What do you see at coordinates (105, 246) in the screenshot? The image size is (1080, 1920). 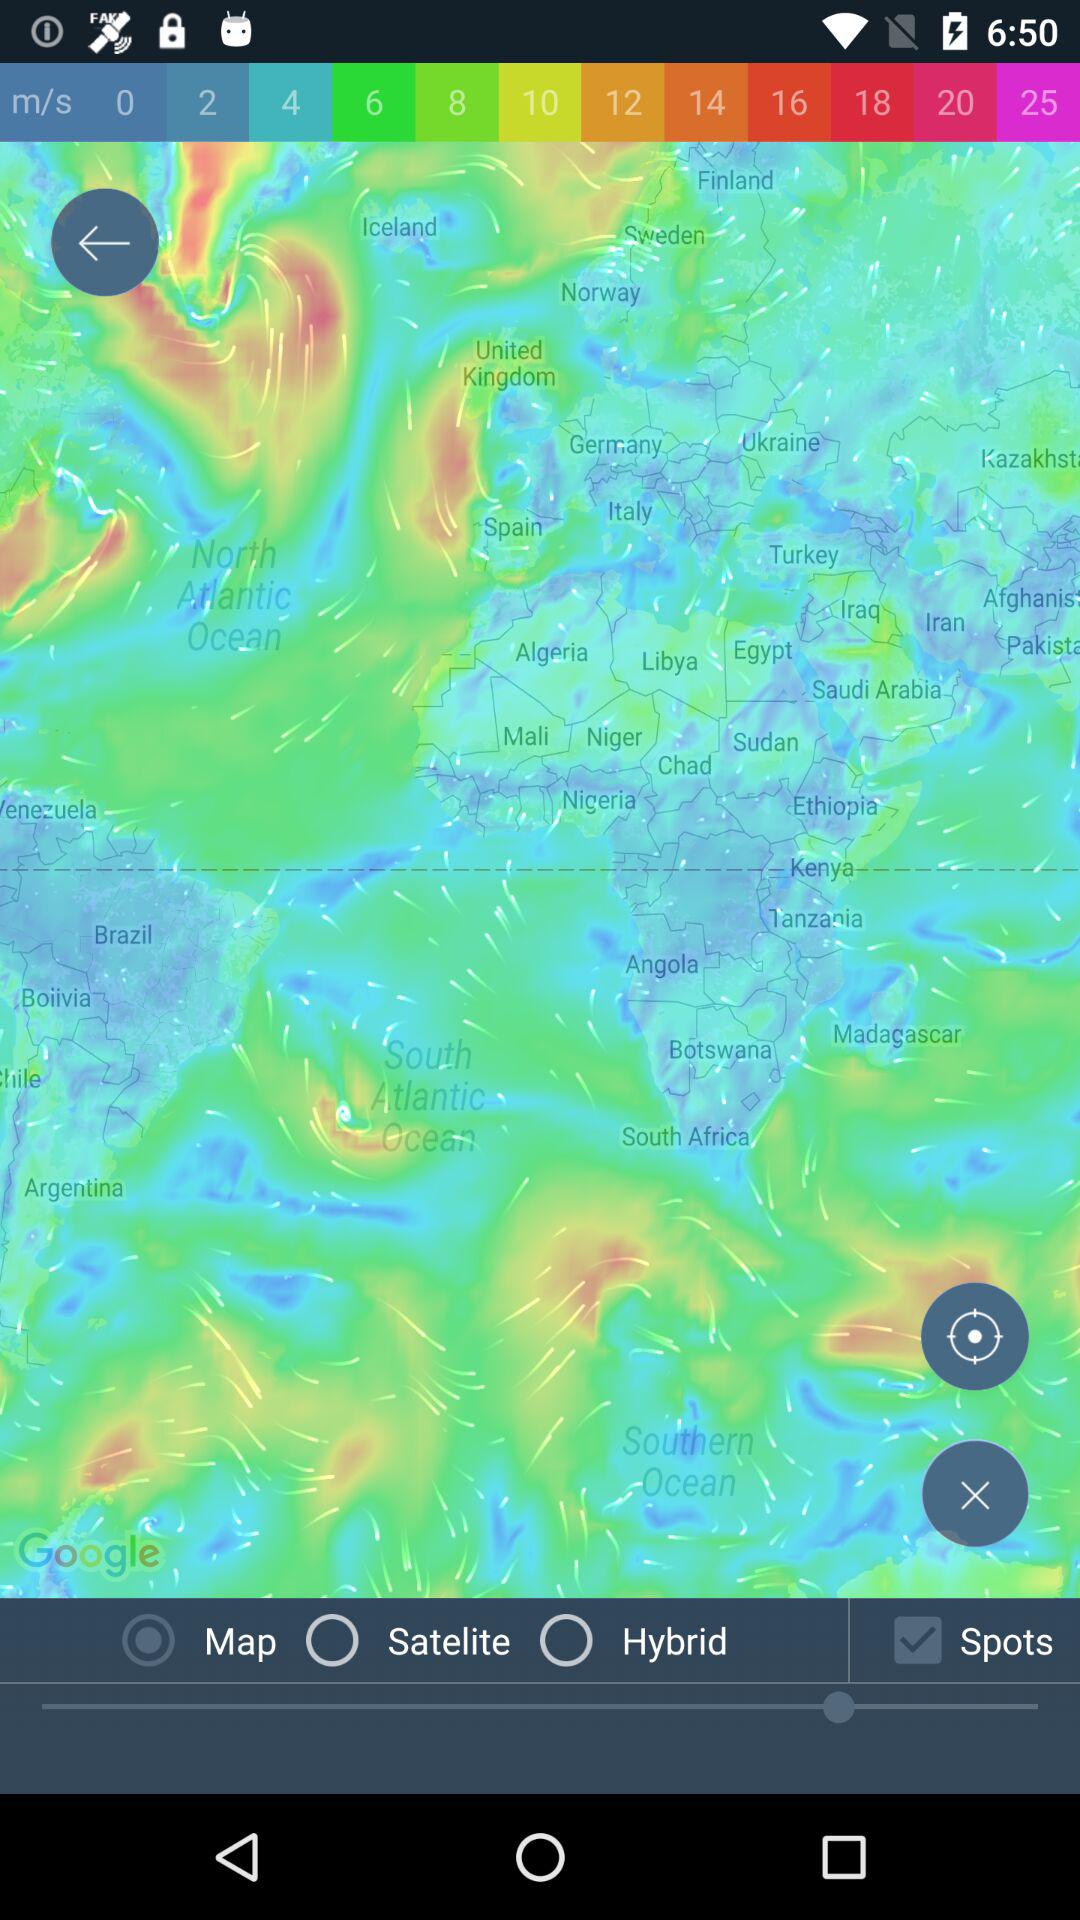 I see `go back` at bounding box center [105, 246].